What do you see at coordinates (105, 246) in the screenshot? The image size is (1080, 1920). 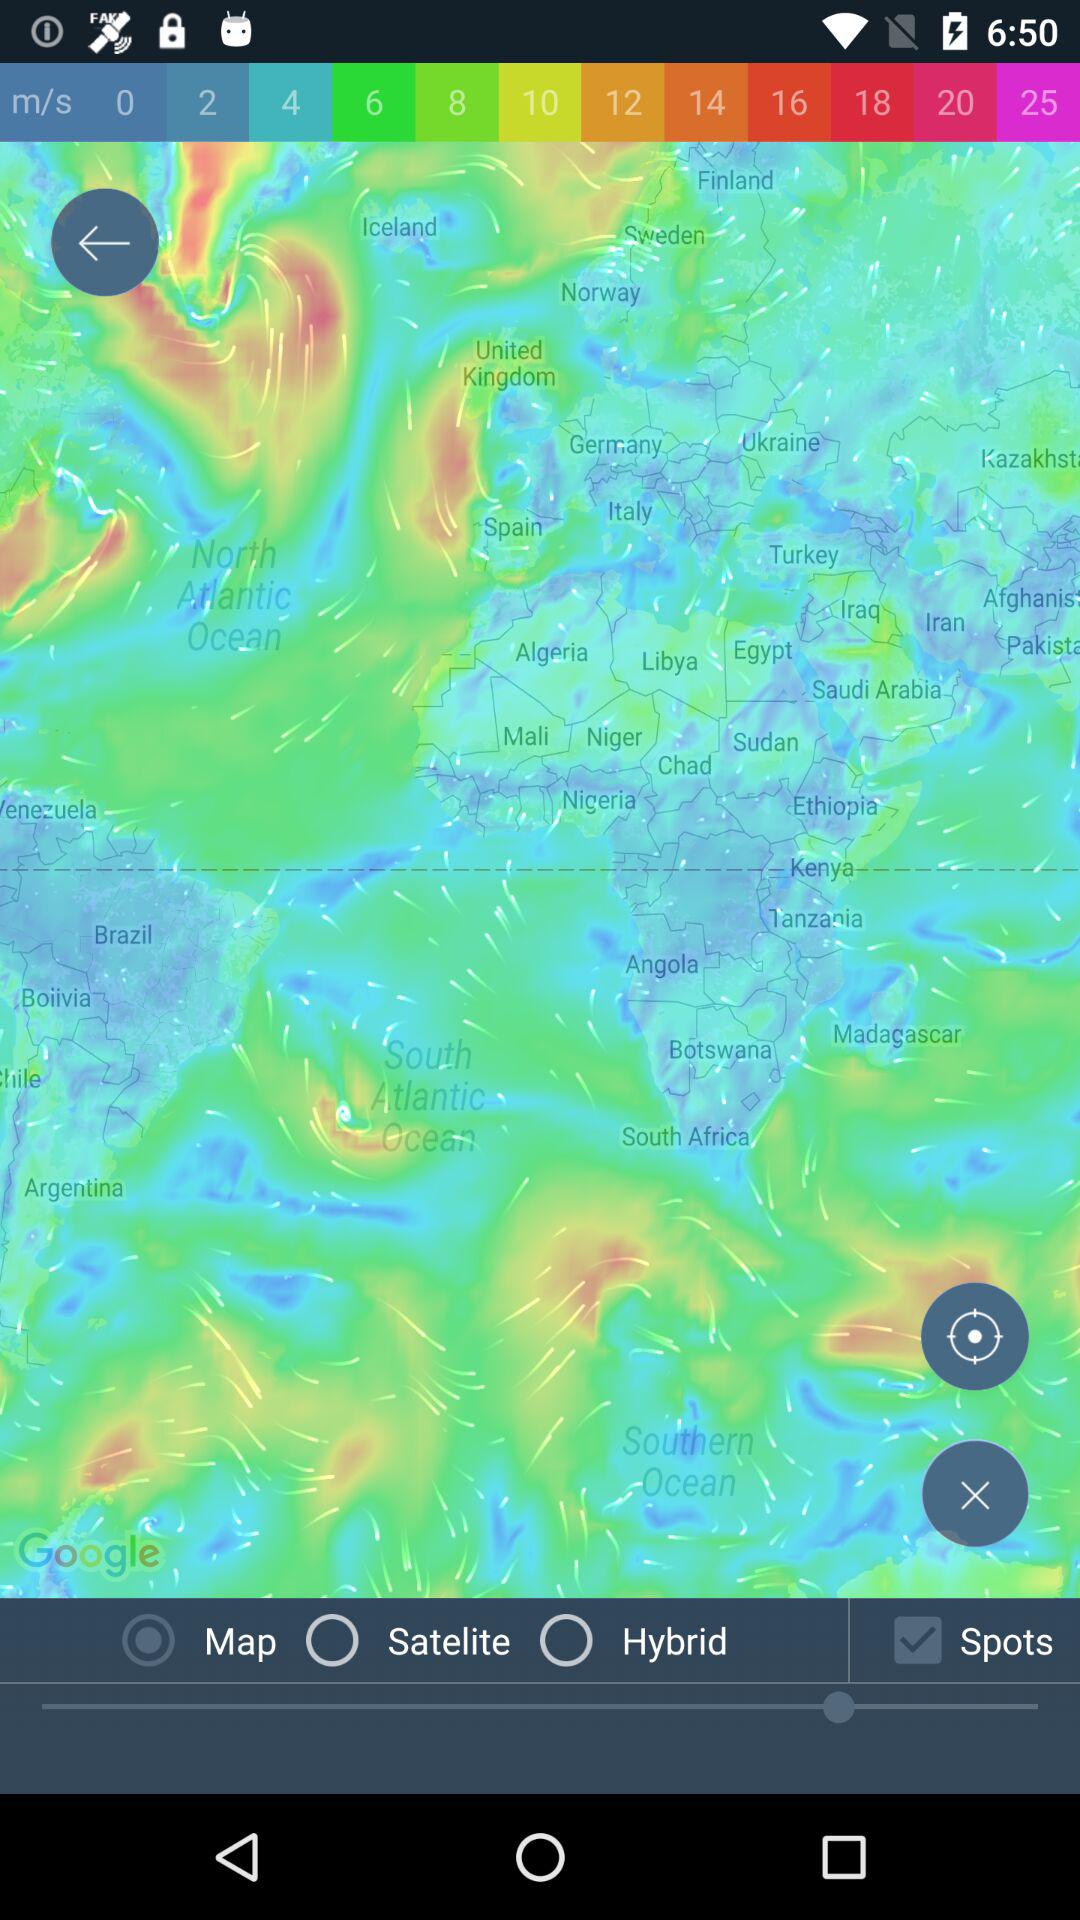 I see `go back` at bounding box center [105, 246].